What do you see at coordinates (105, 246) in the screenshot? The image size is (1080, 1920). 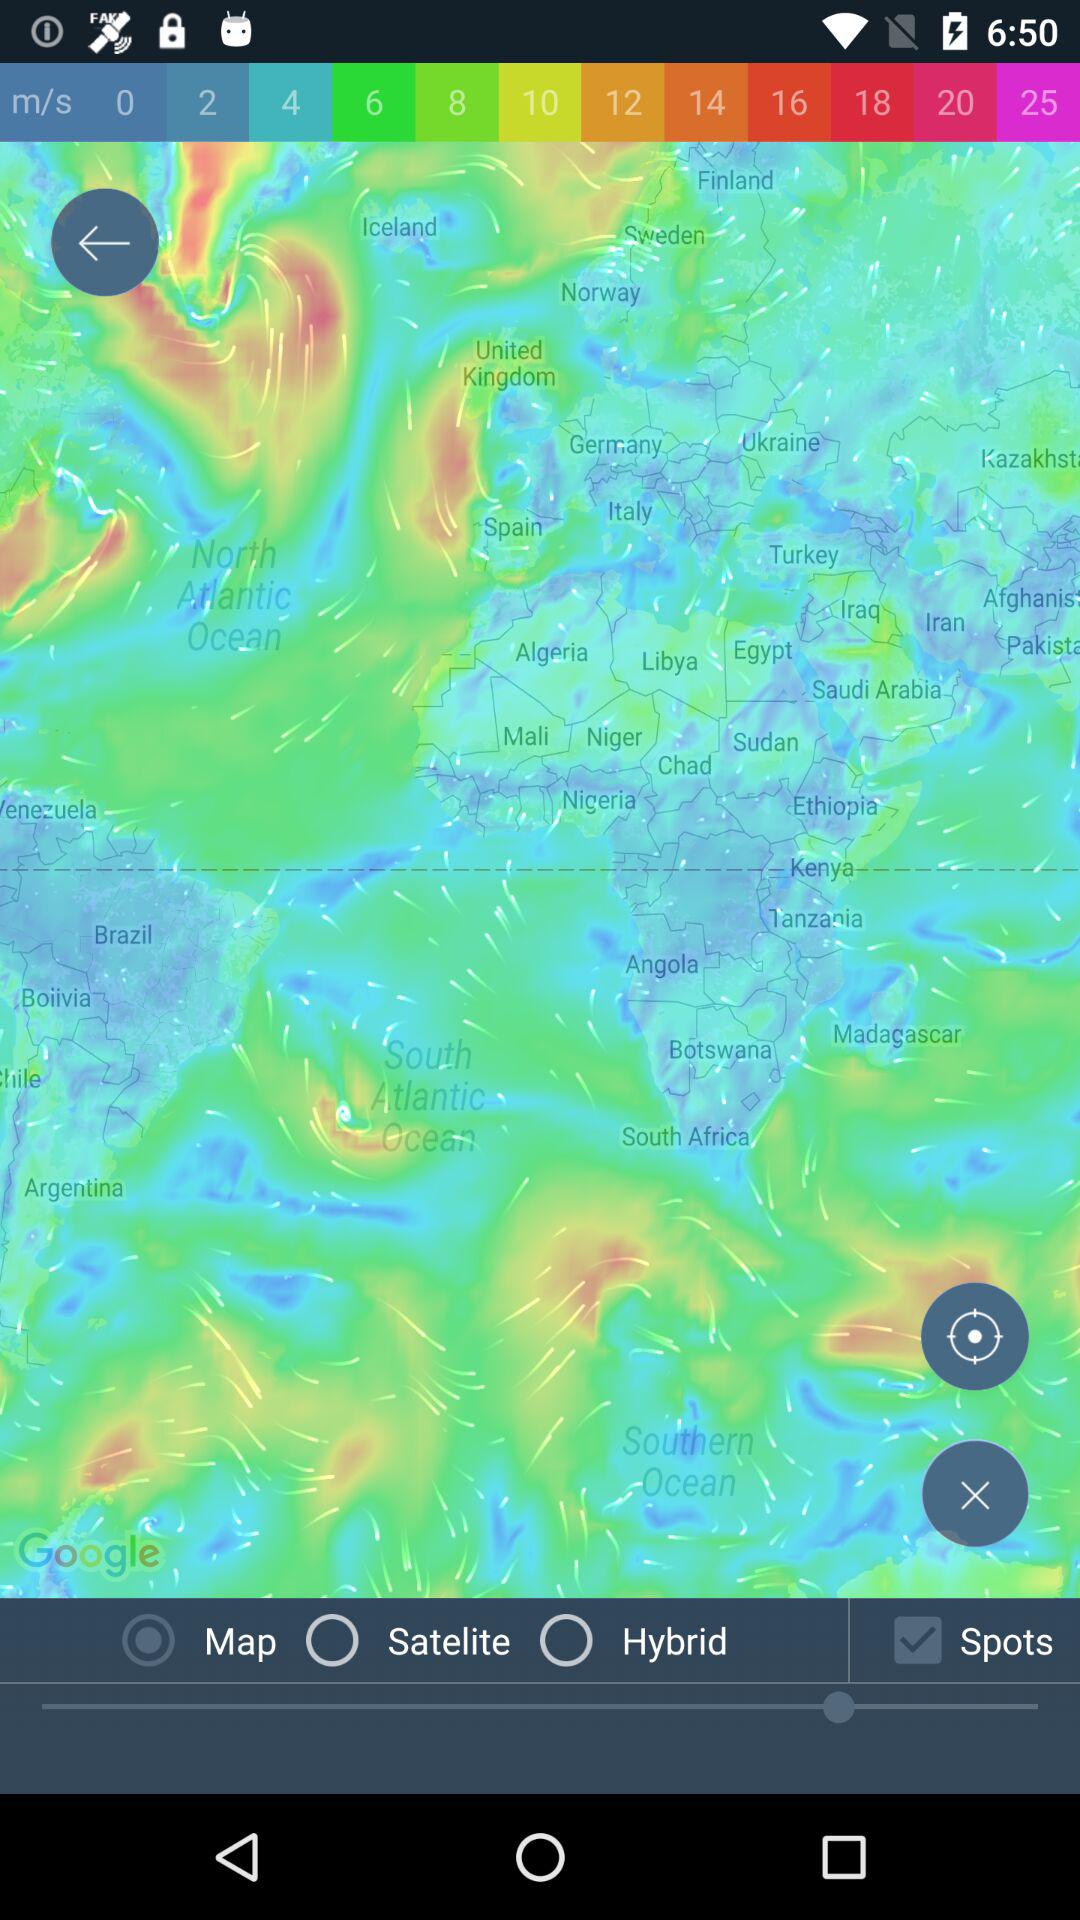 I see `go back` at bounding box center [105, 246].